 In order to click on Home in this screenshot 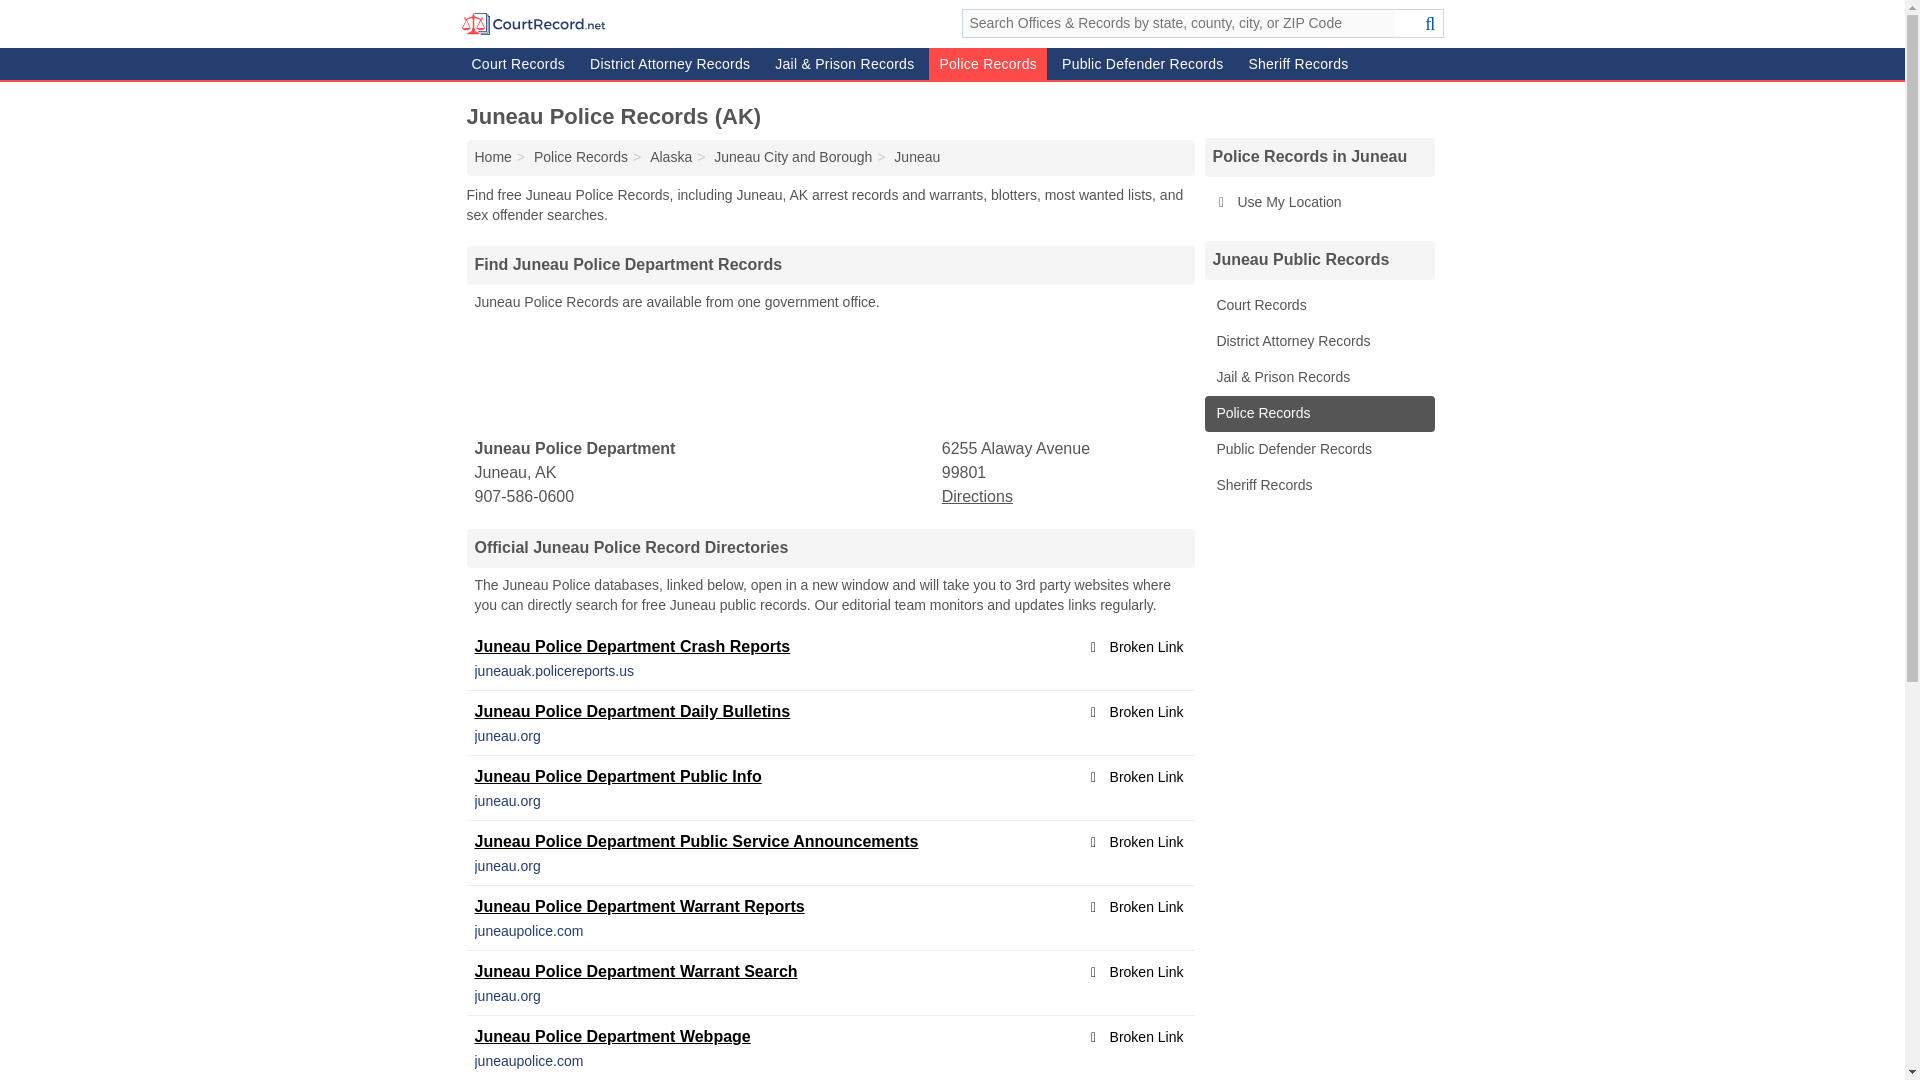, I will do `click(492, 157)`.